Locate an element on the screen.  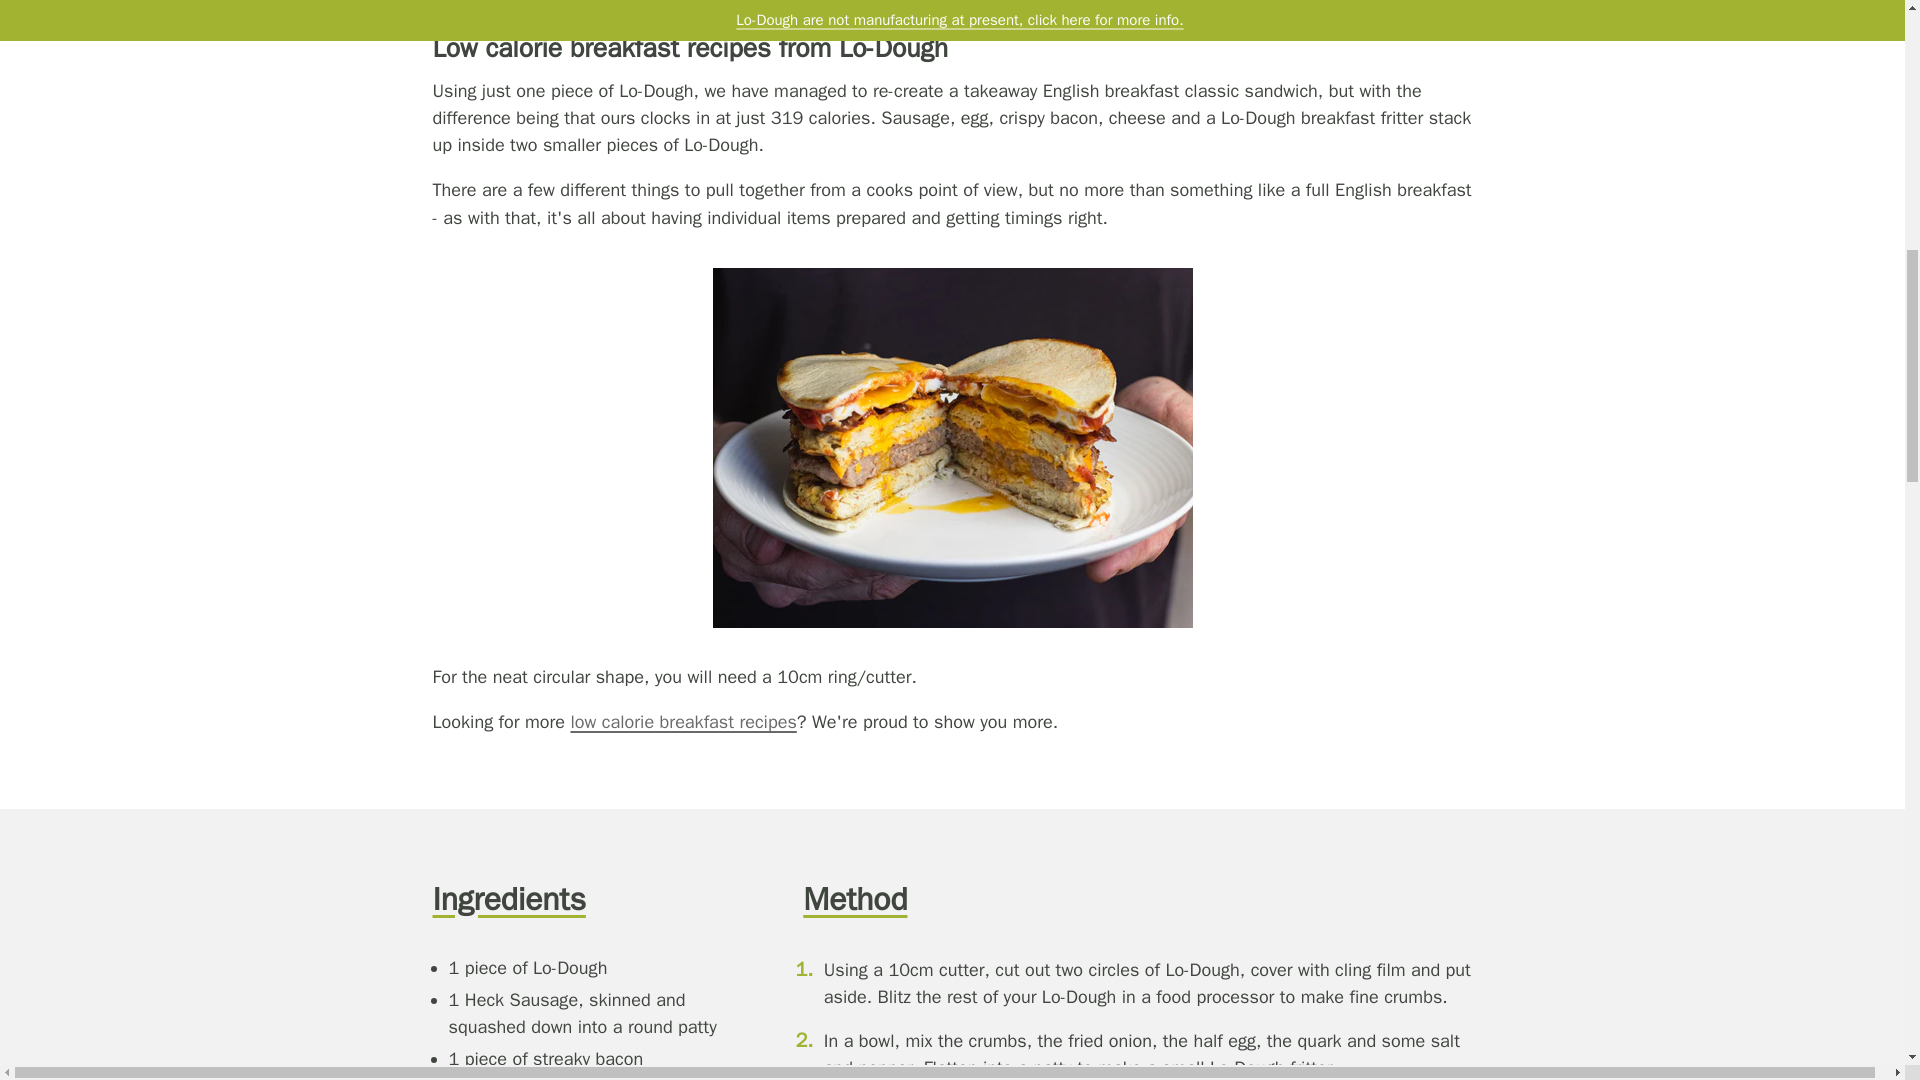
Low calorie breakfast recipes is located at coordinates (683, 722).